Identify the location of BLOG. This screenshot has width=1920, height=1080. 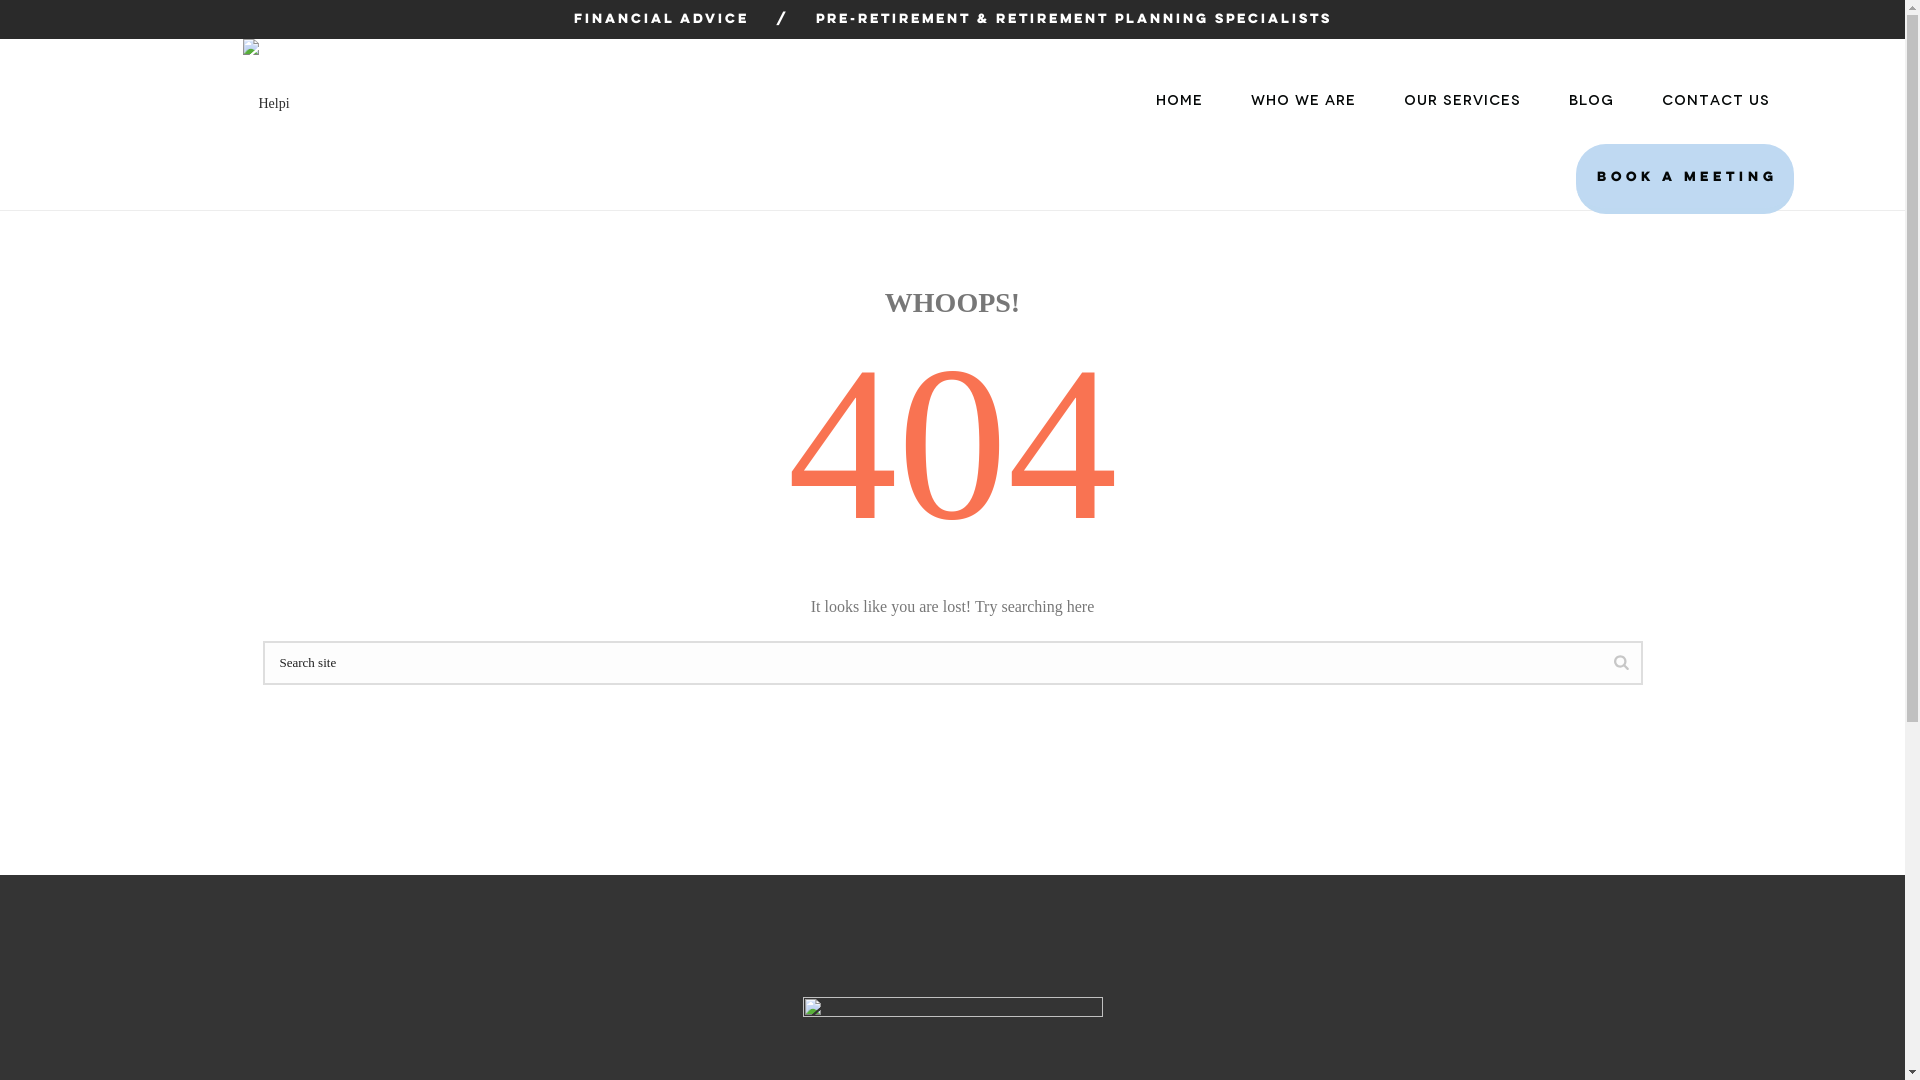
(1590, 102).